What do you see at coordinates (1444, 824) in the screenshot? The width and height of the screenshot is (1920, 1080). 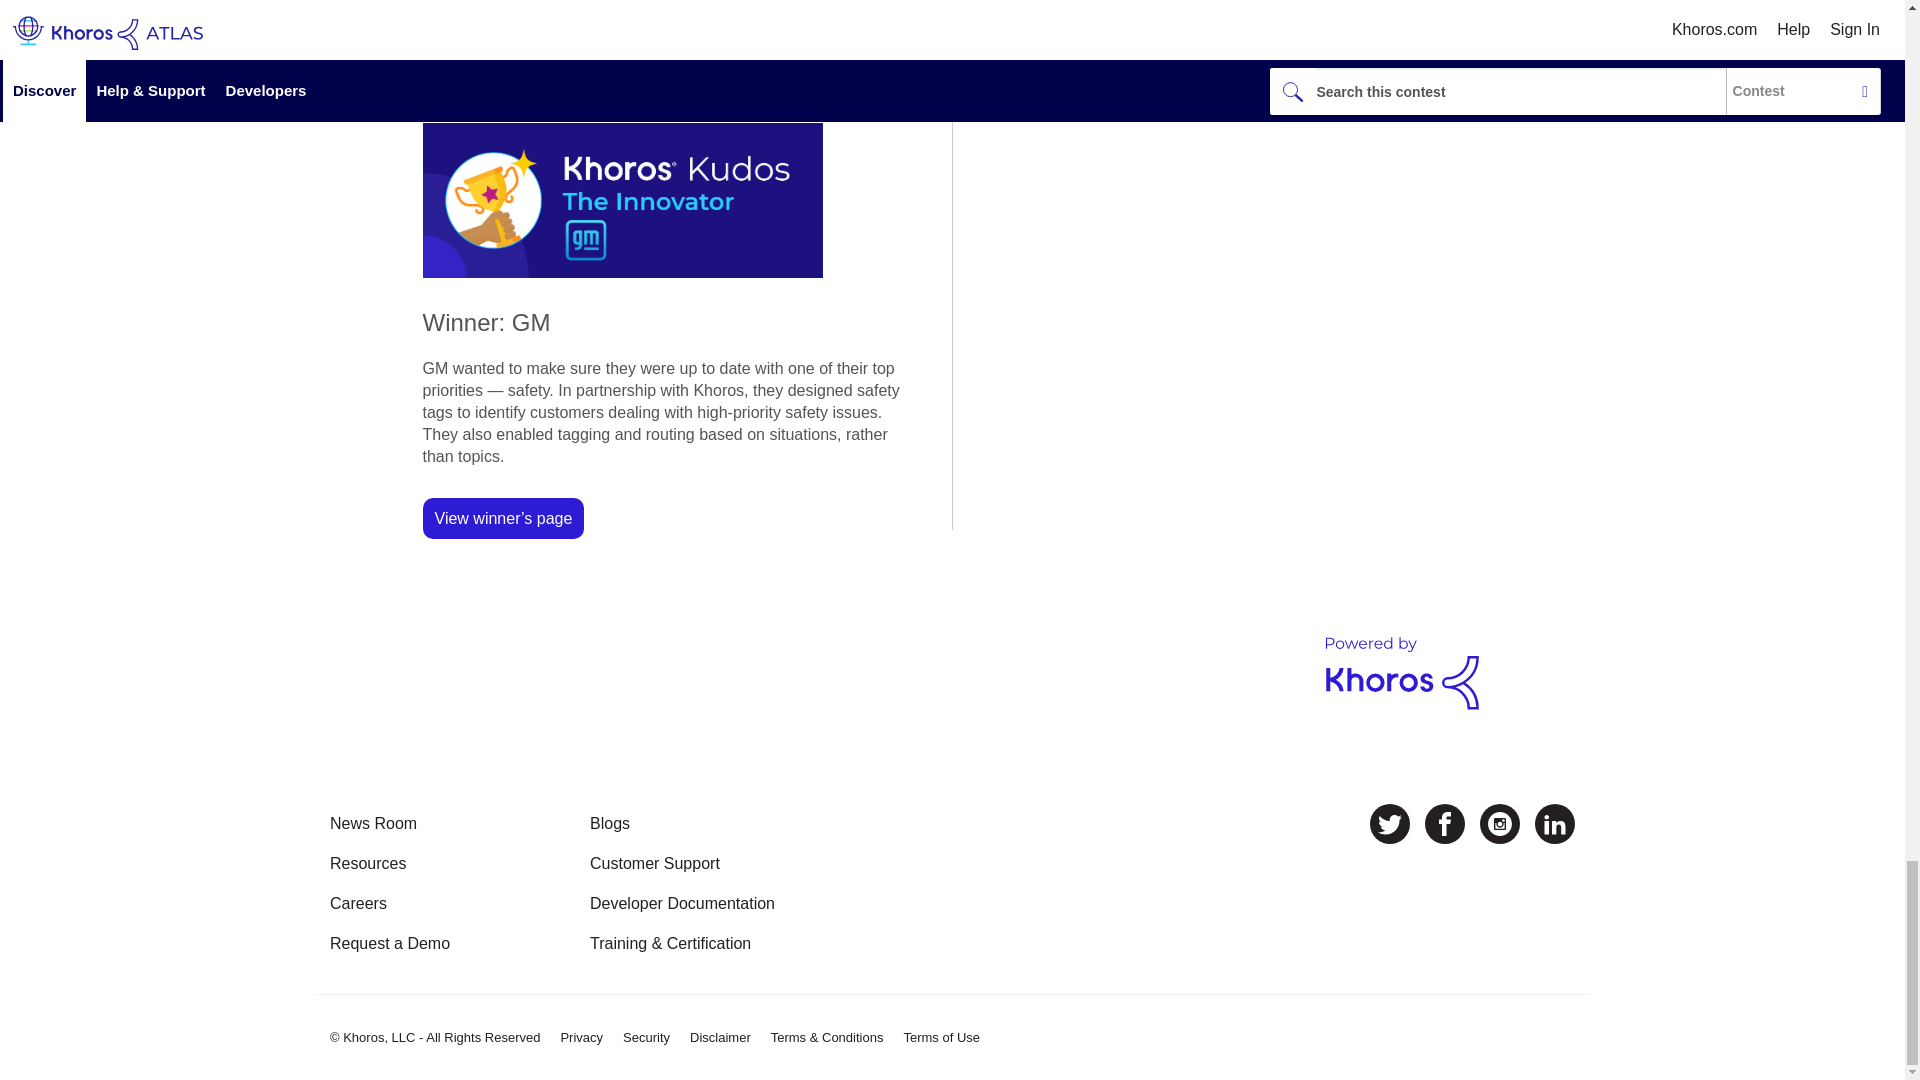 I see `facebook` at bounding box center [1444, 824].